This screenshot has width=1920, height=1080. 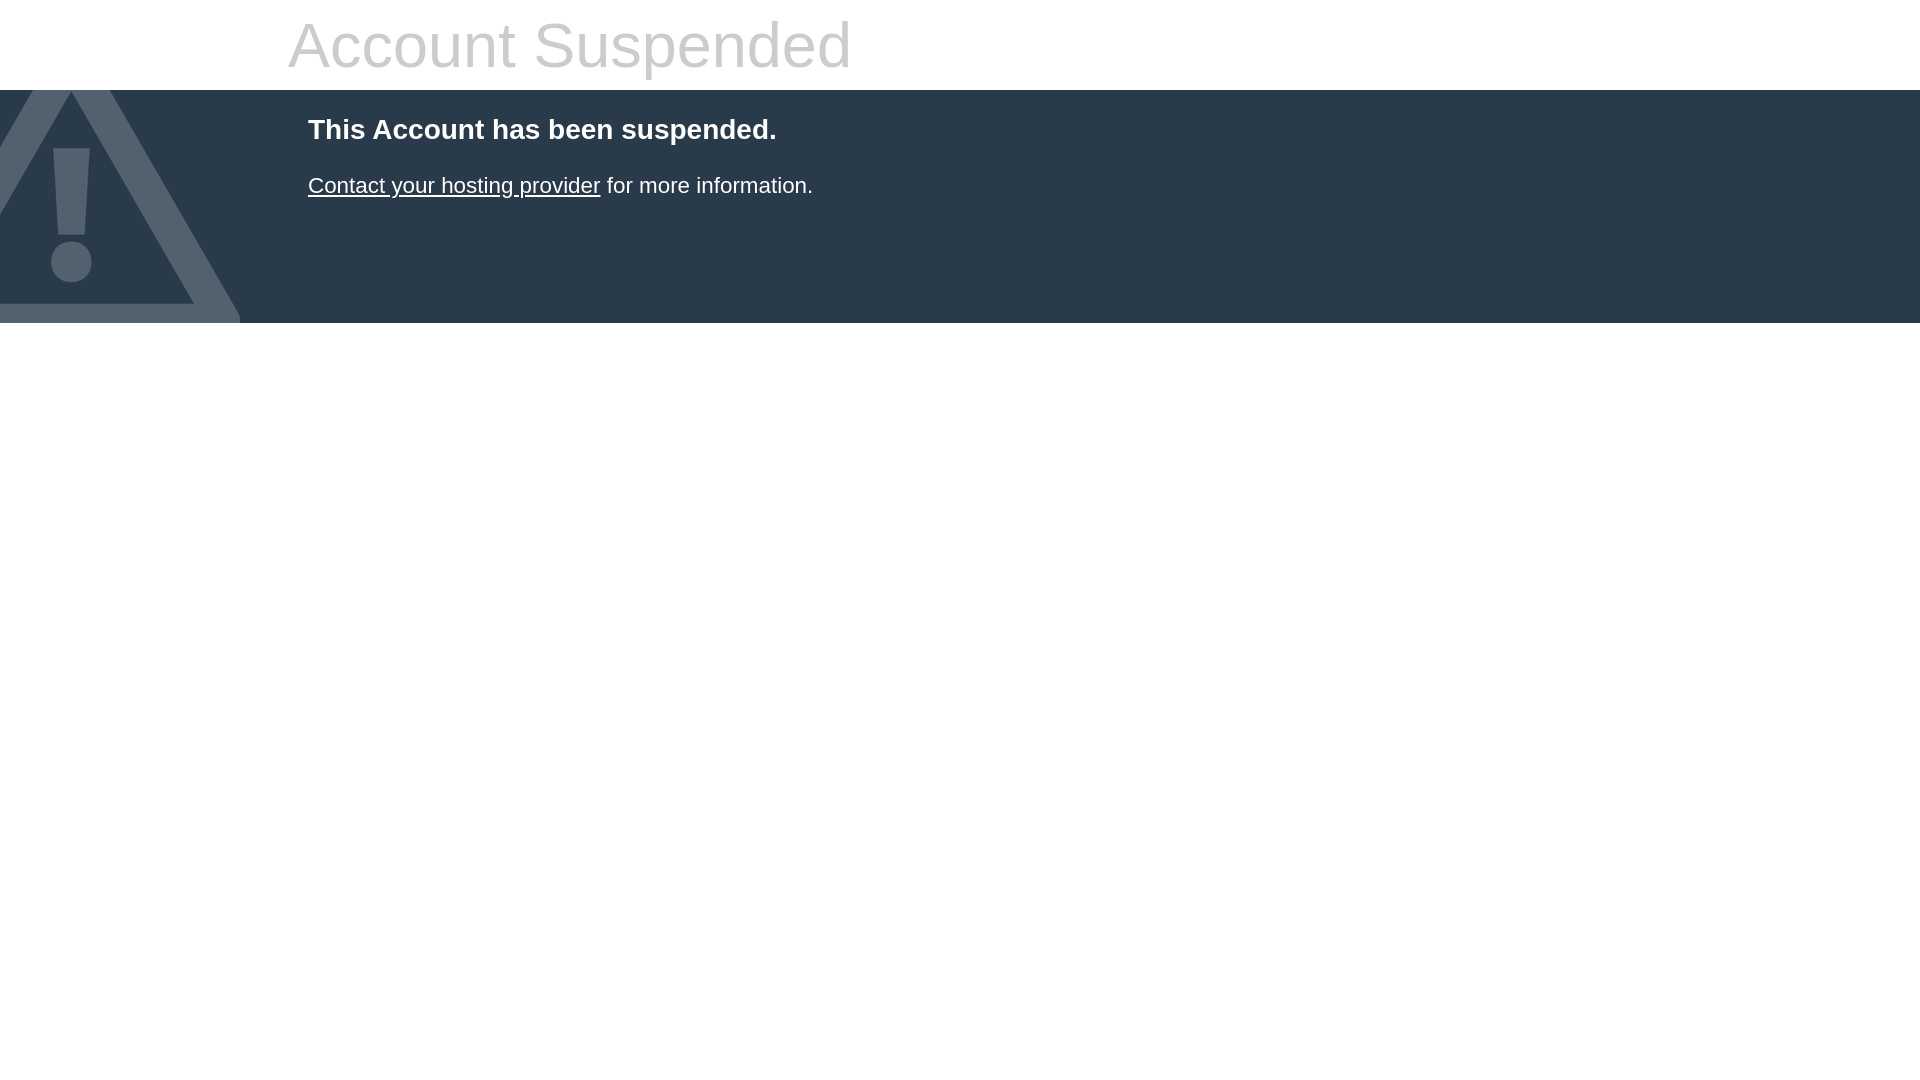 I want to click on Contact your hosting provider, so click(x=454, y=186).